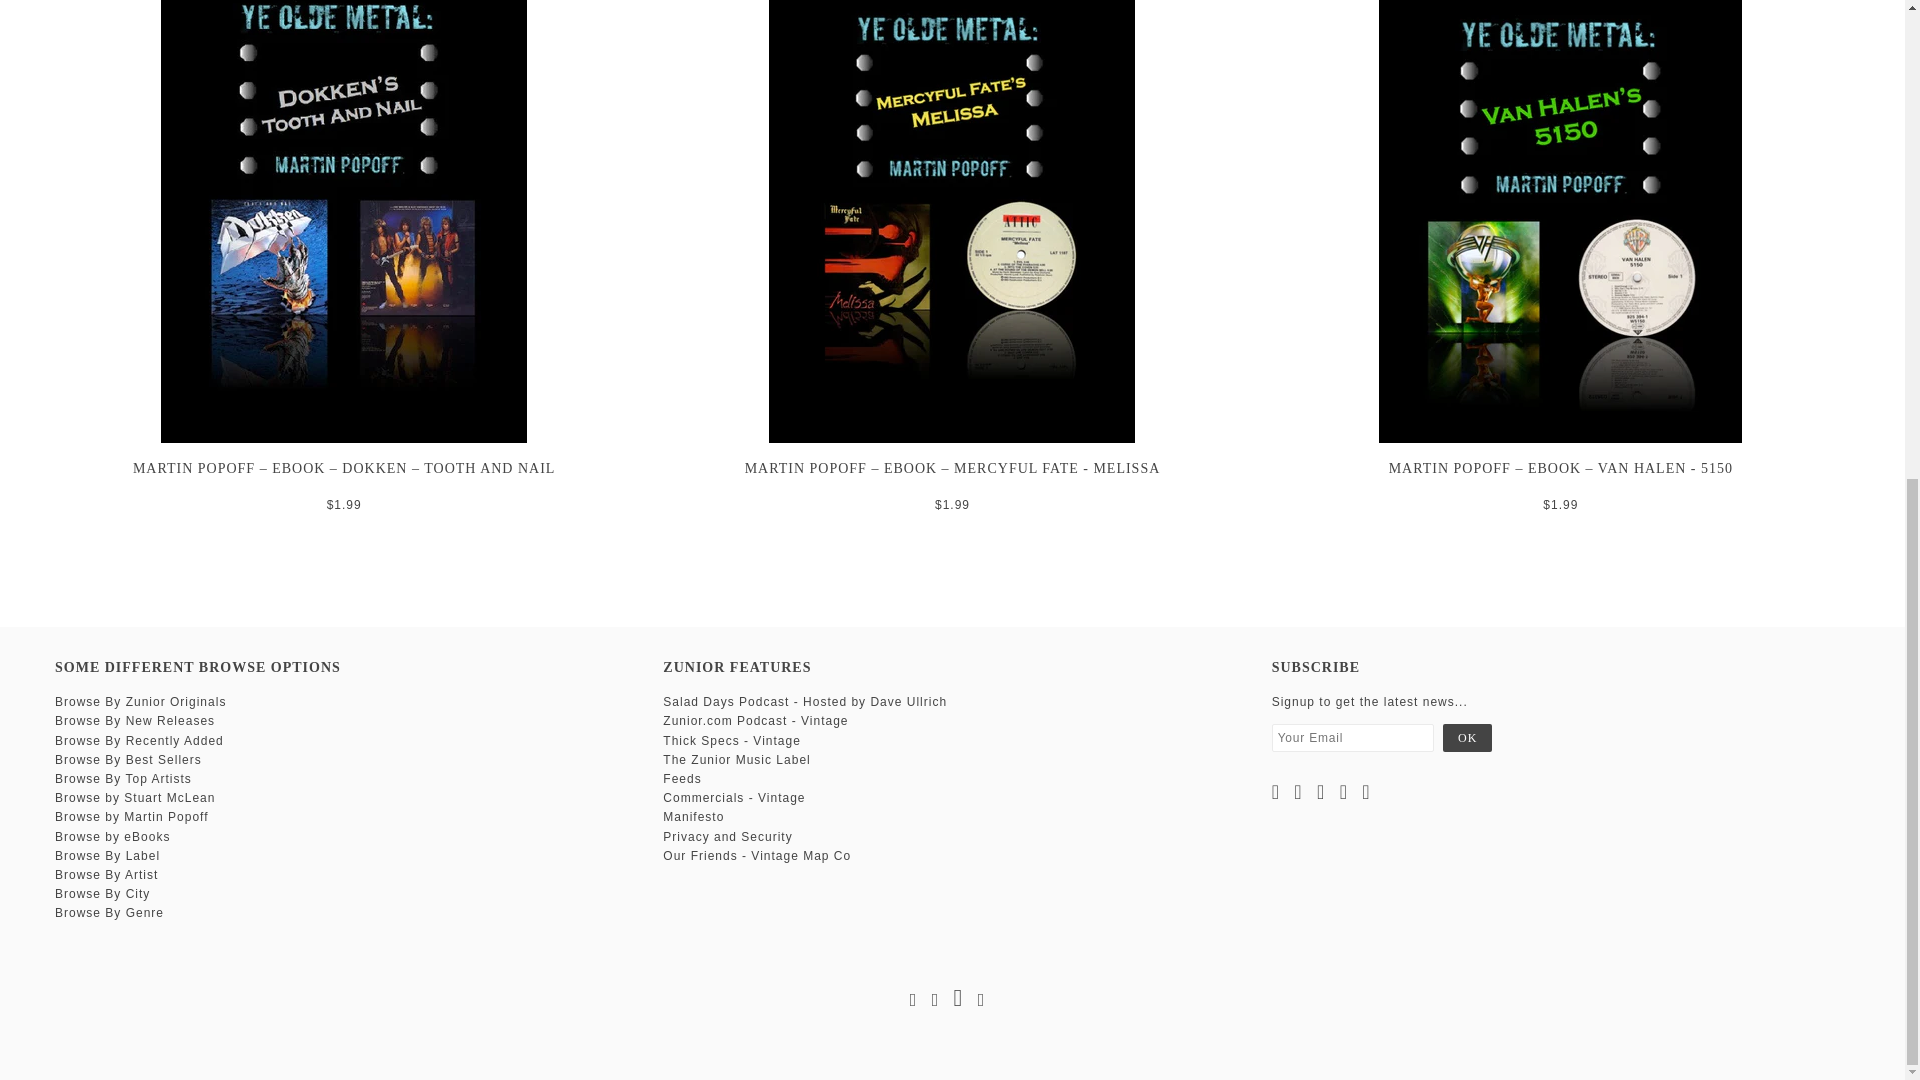 The image size is (1920, 1080). I want to click on OK, so click(1467, 737).